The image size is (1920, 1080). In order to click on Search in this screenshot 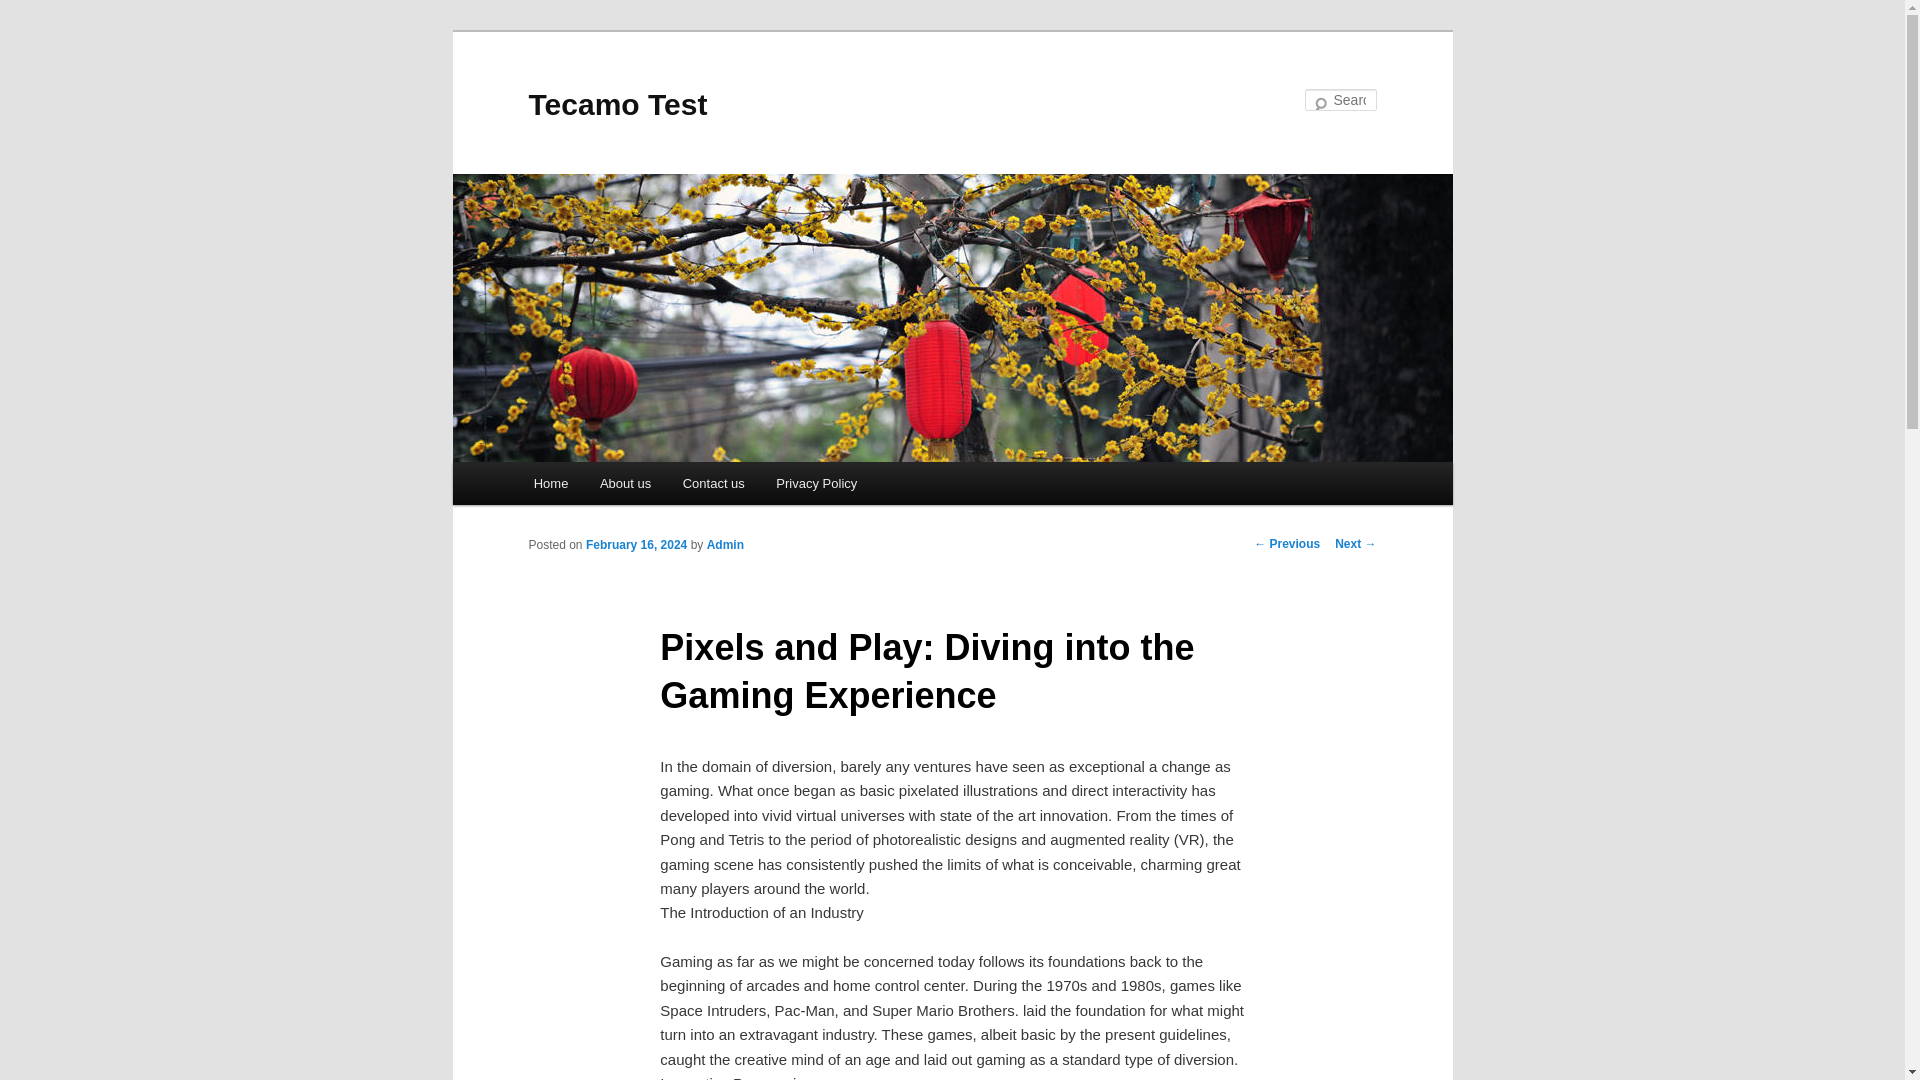, I will do `click(32, 11)`.